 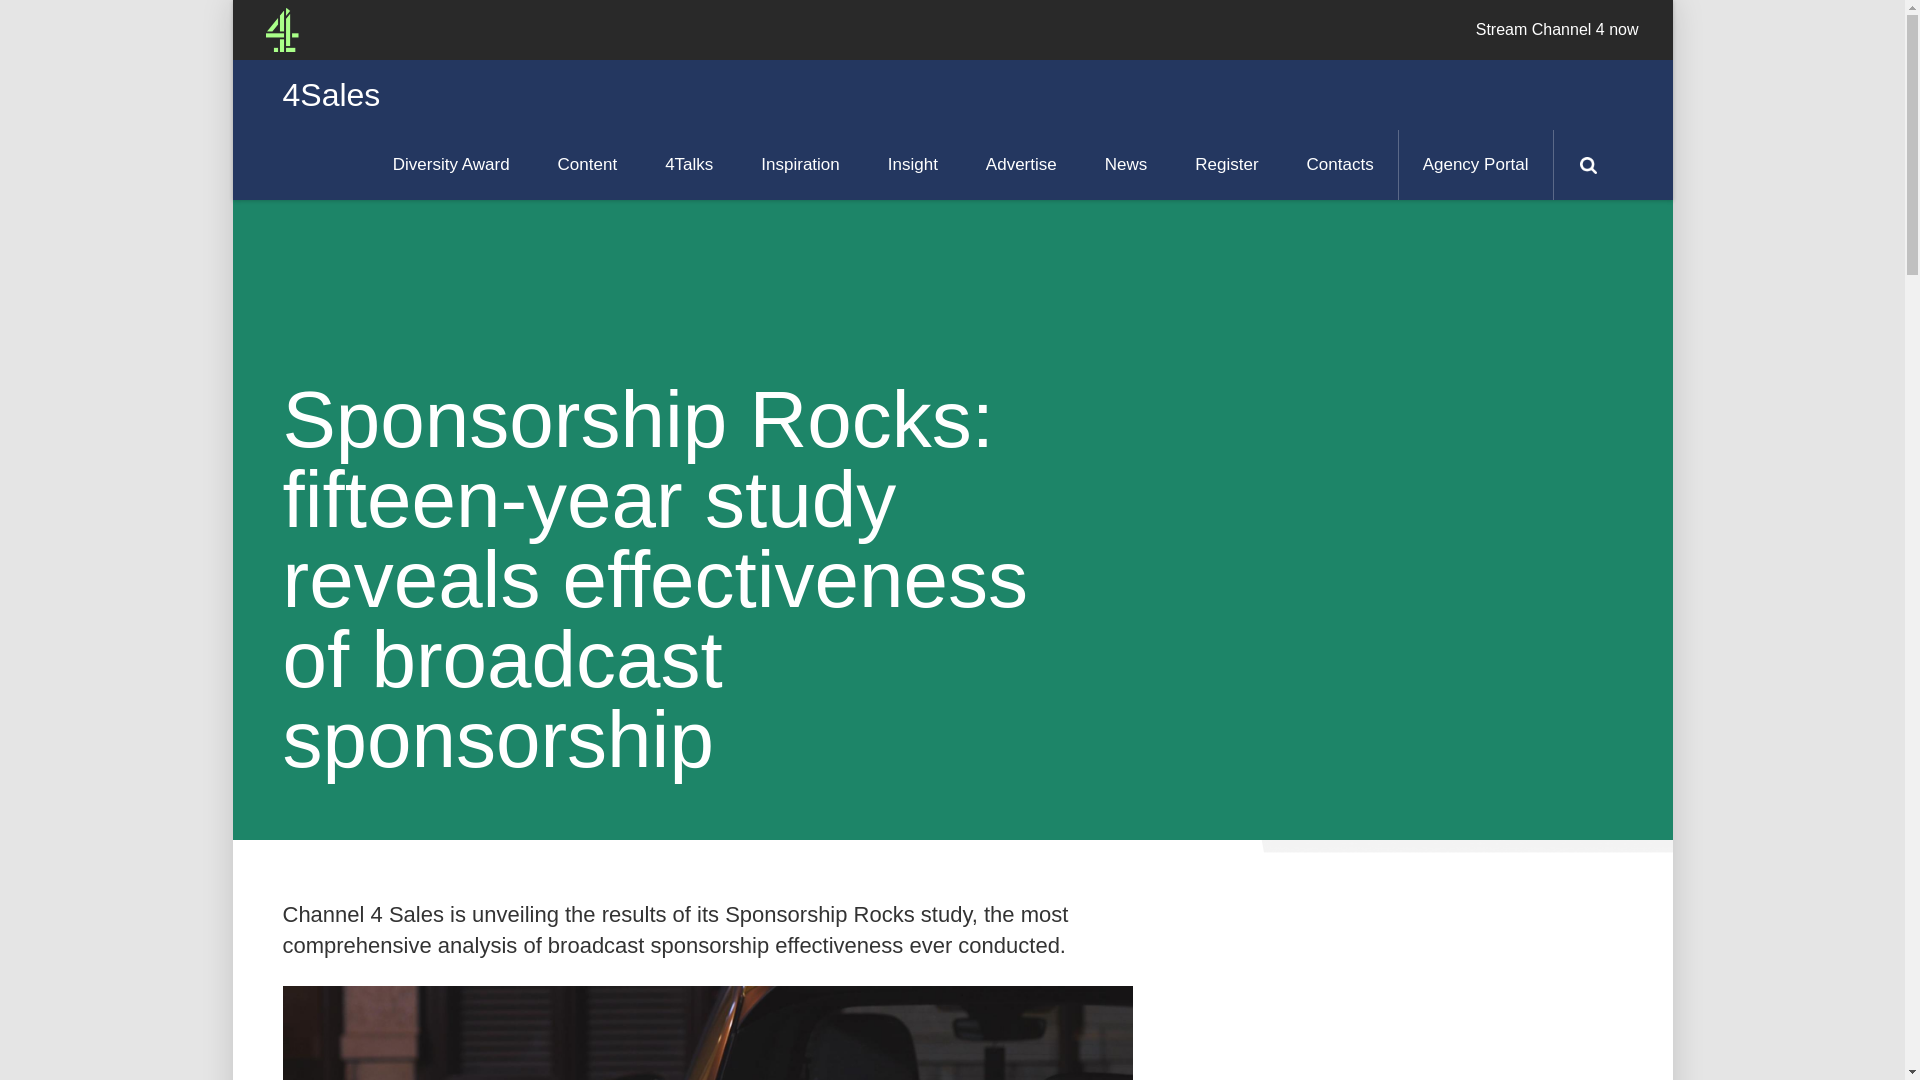 What do you see at coordinates (1476, 164) in the screenshot?
I see `Agency Portal` at bounding box center [1476, 164].